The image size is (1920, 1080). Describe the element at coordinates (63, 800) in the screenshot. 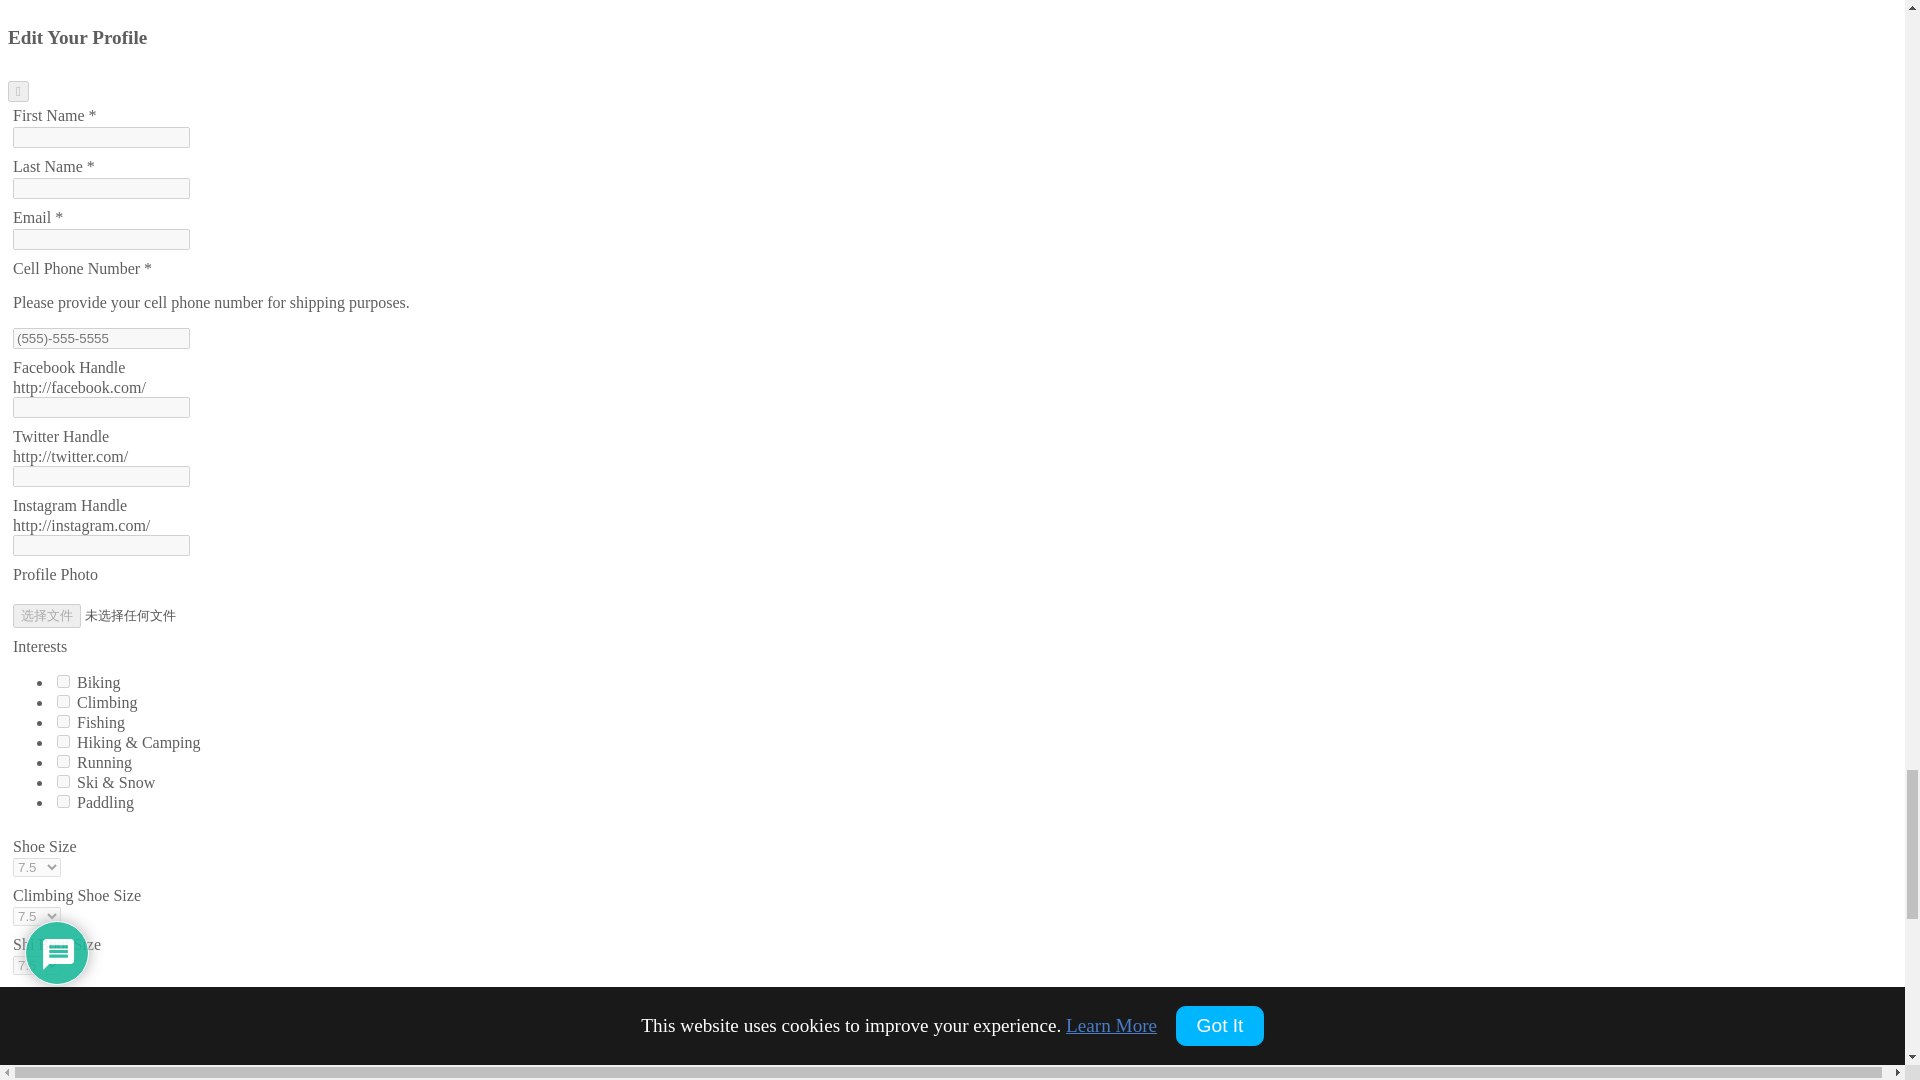

I see `2455` at that location.